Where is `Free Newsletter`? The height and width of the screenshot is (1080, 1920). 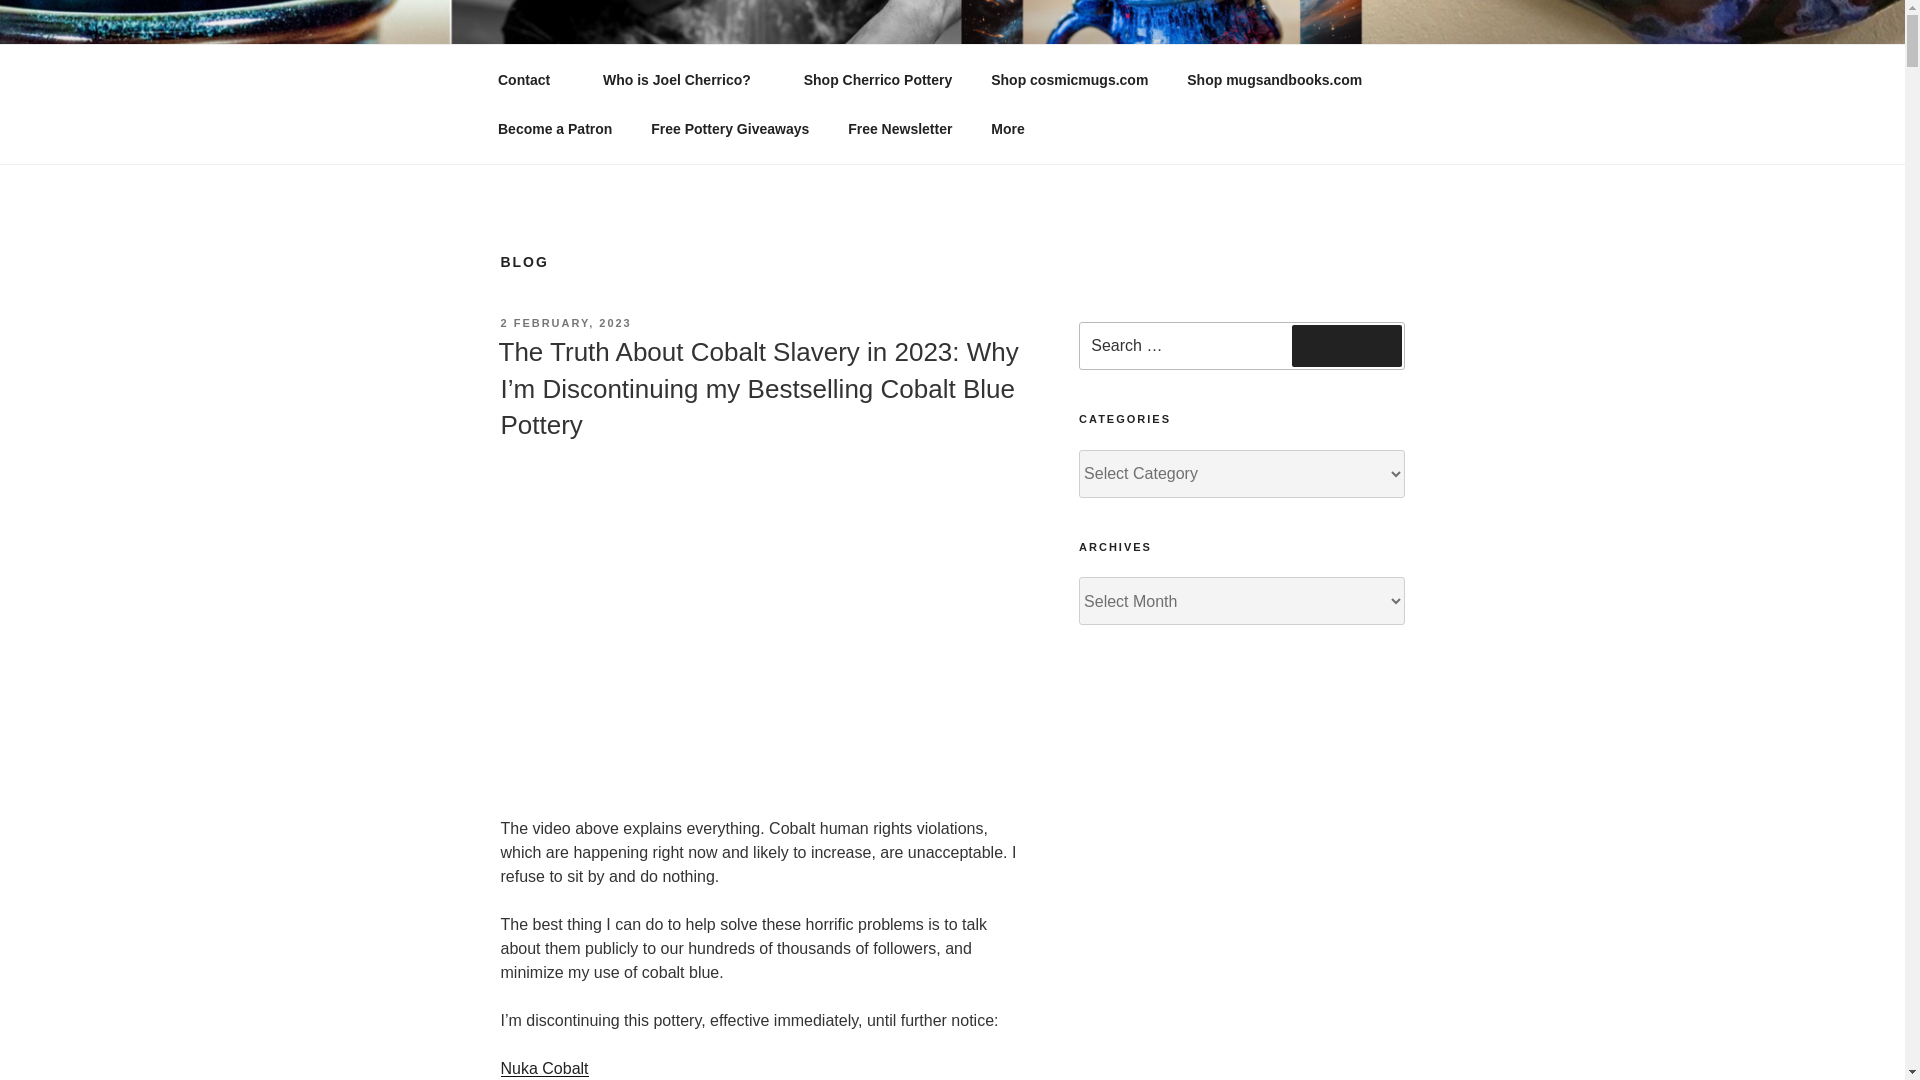
Free Newsletter is located at coordinates (900, 128).